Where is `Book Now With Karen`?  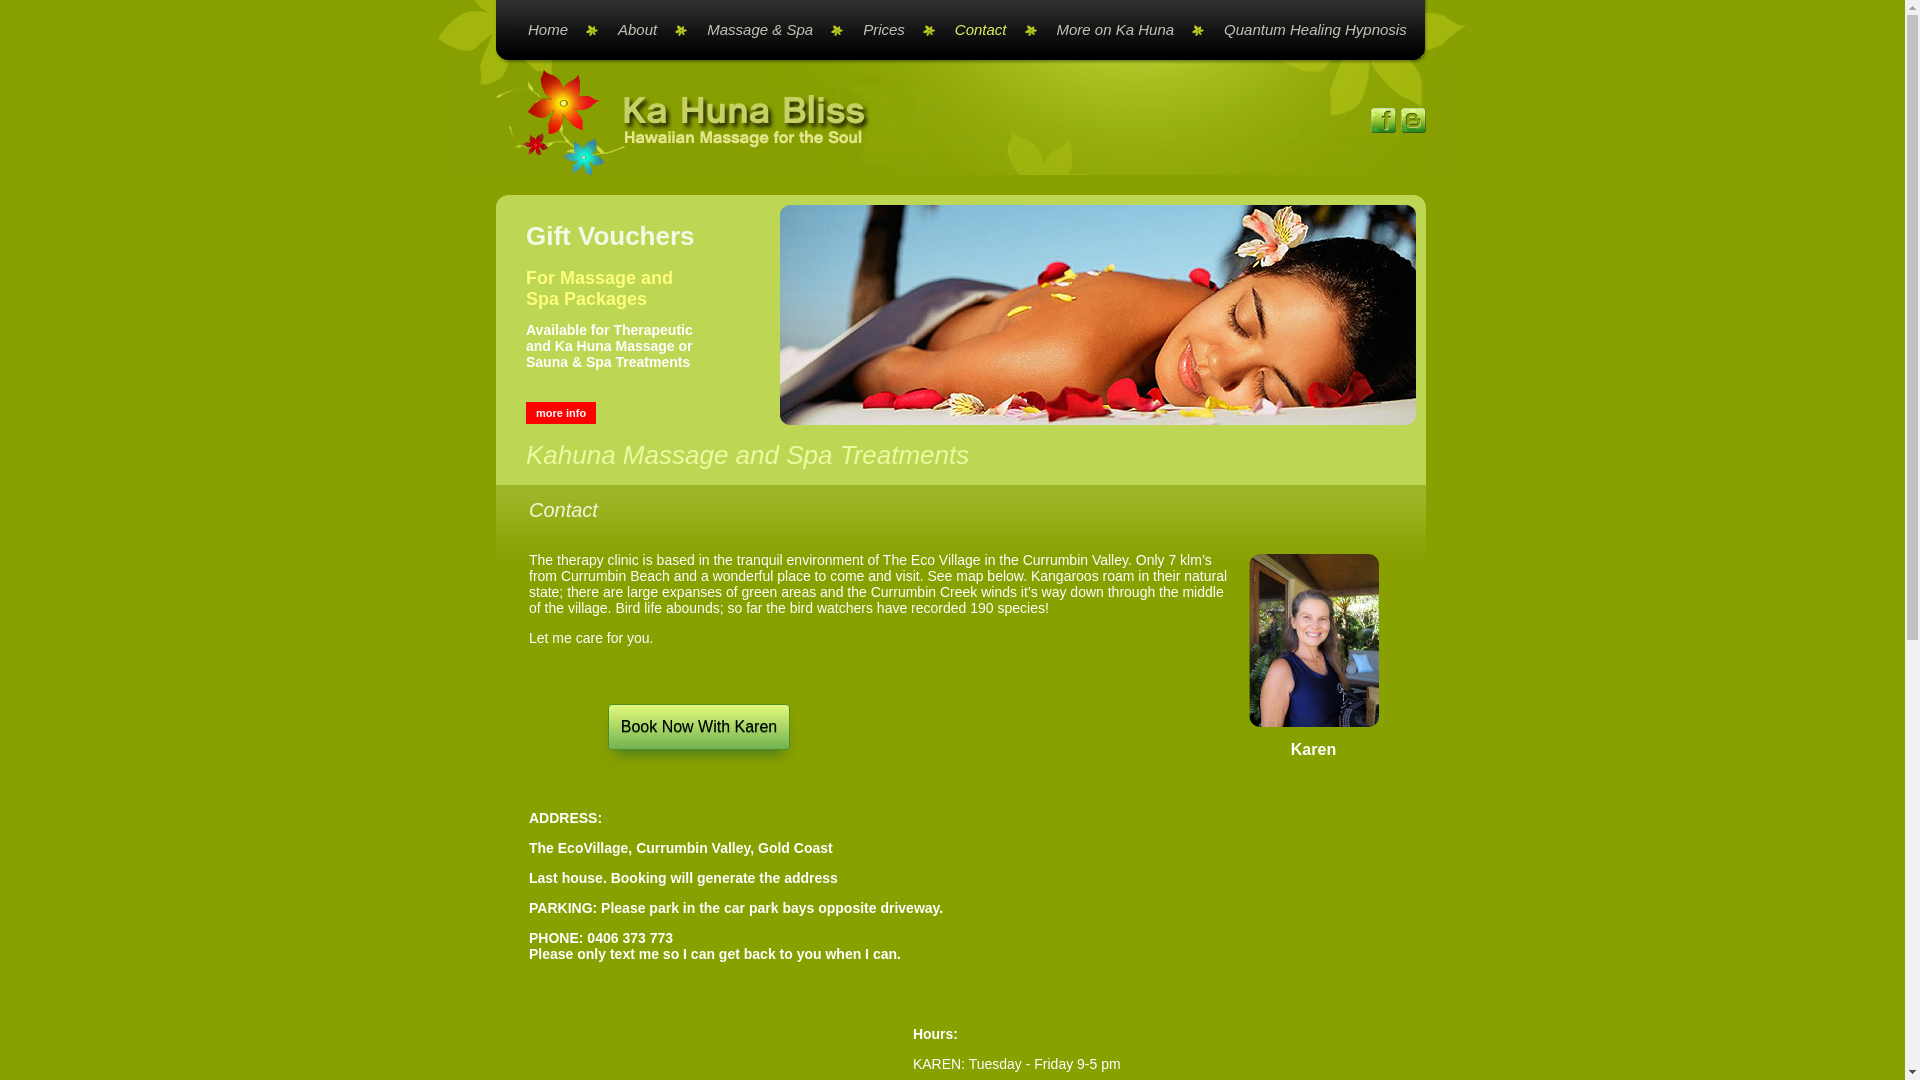
Book Now With Karen is located at coordinates (700, 727).